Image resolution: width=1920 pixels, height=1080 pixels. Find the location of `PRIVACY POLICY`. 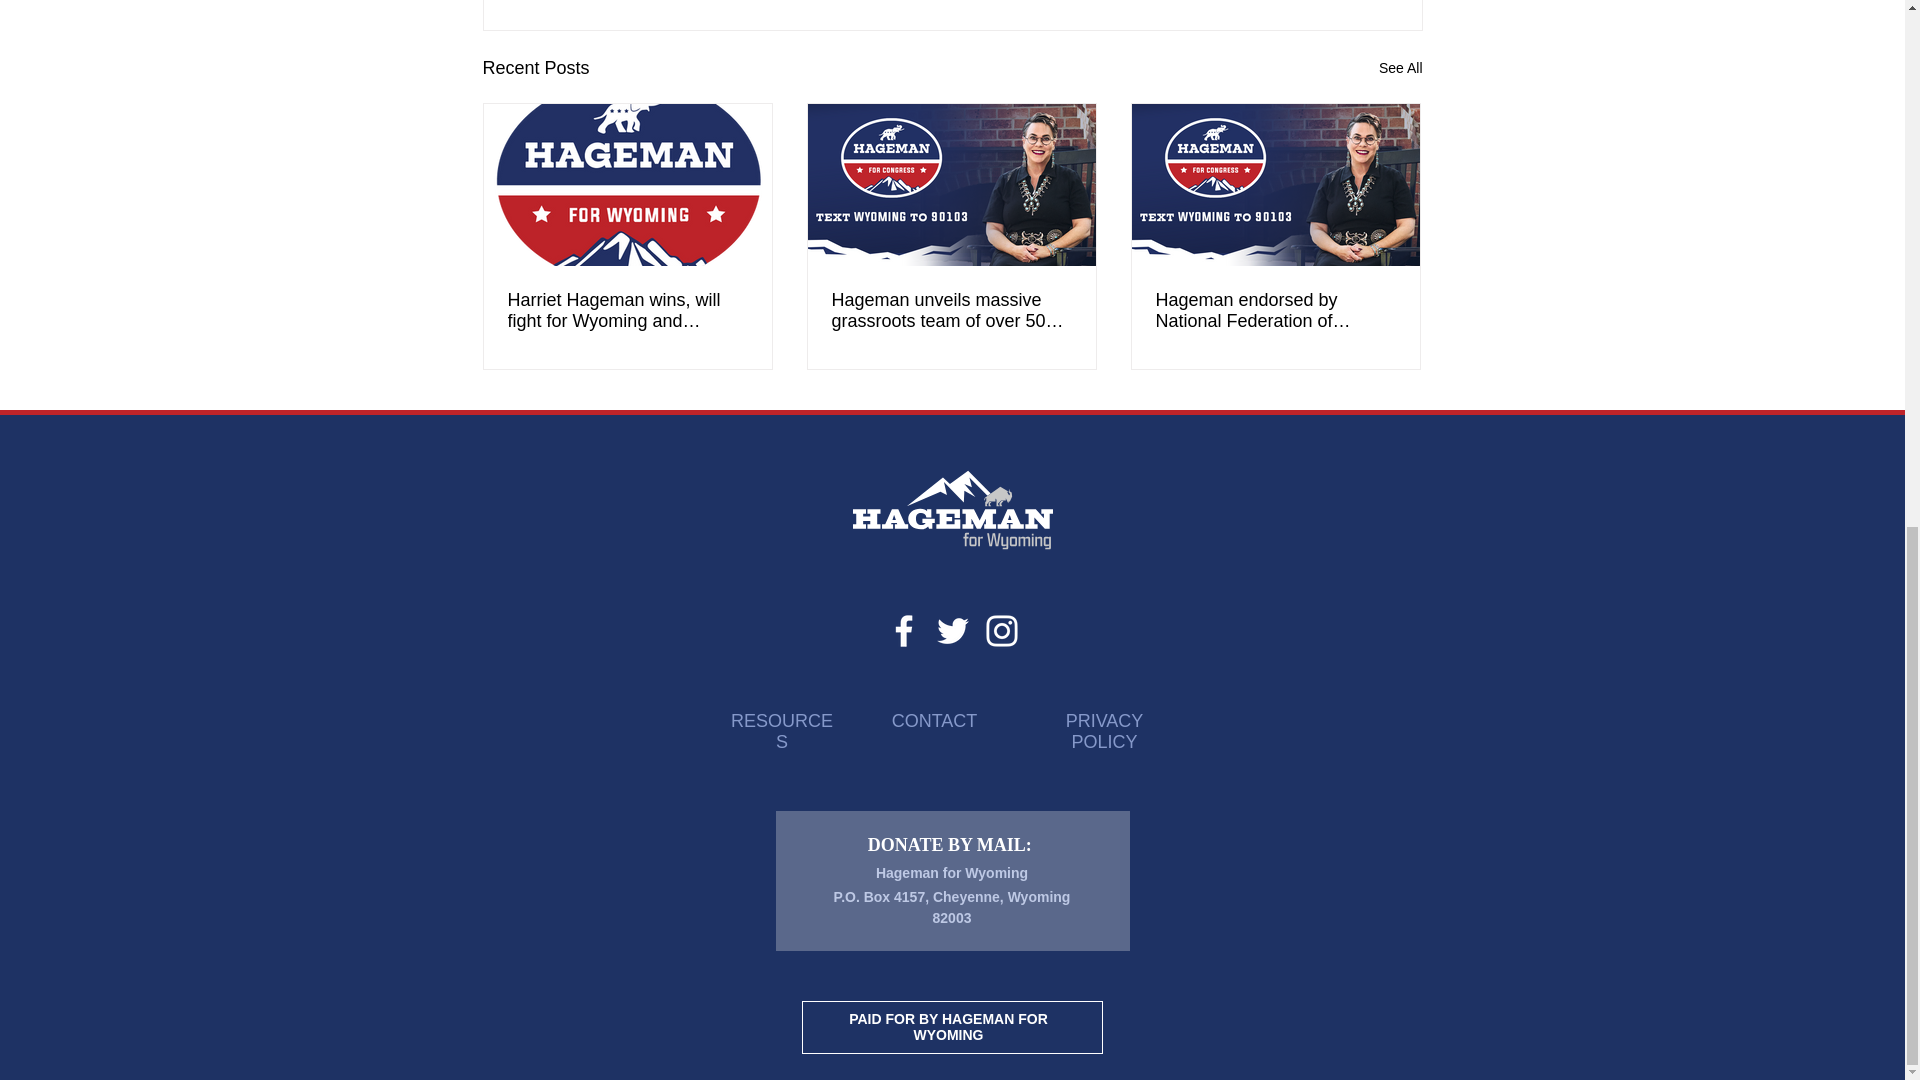

PRIVACY POLICY is located at coordinates (1104, 730).